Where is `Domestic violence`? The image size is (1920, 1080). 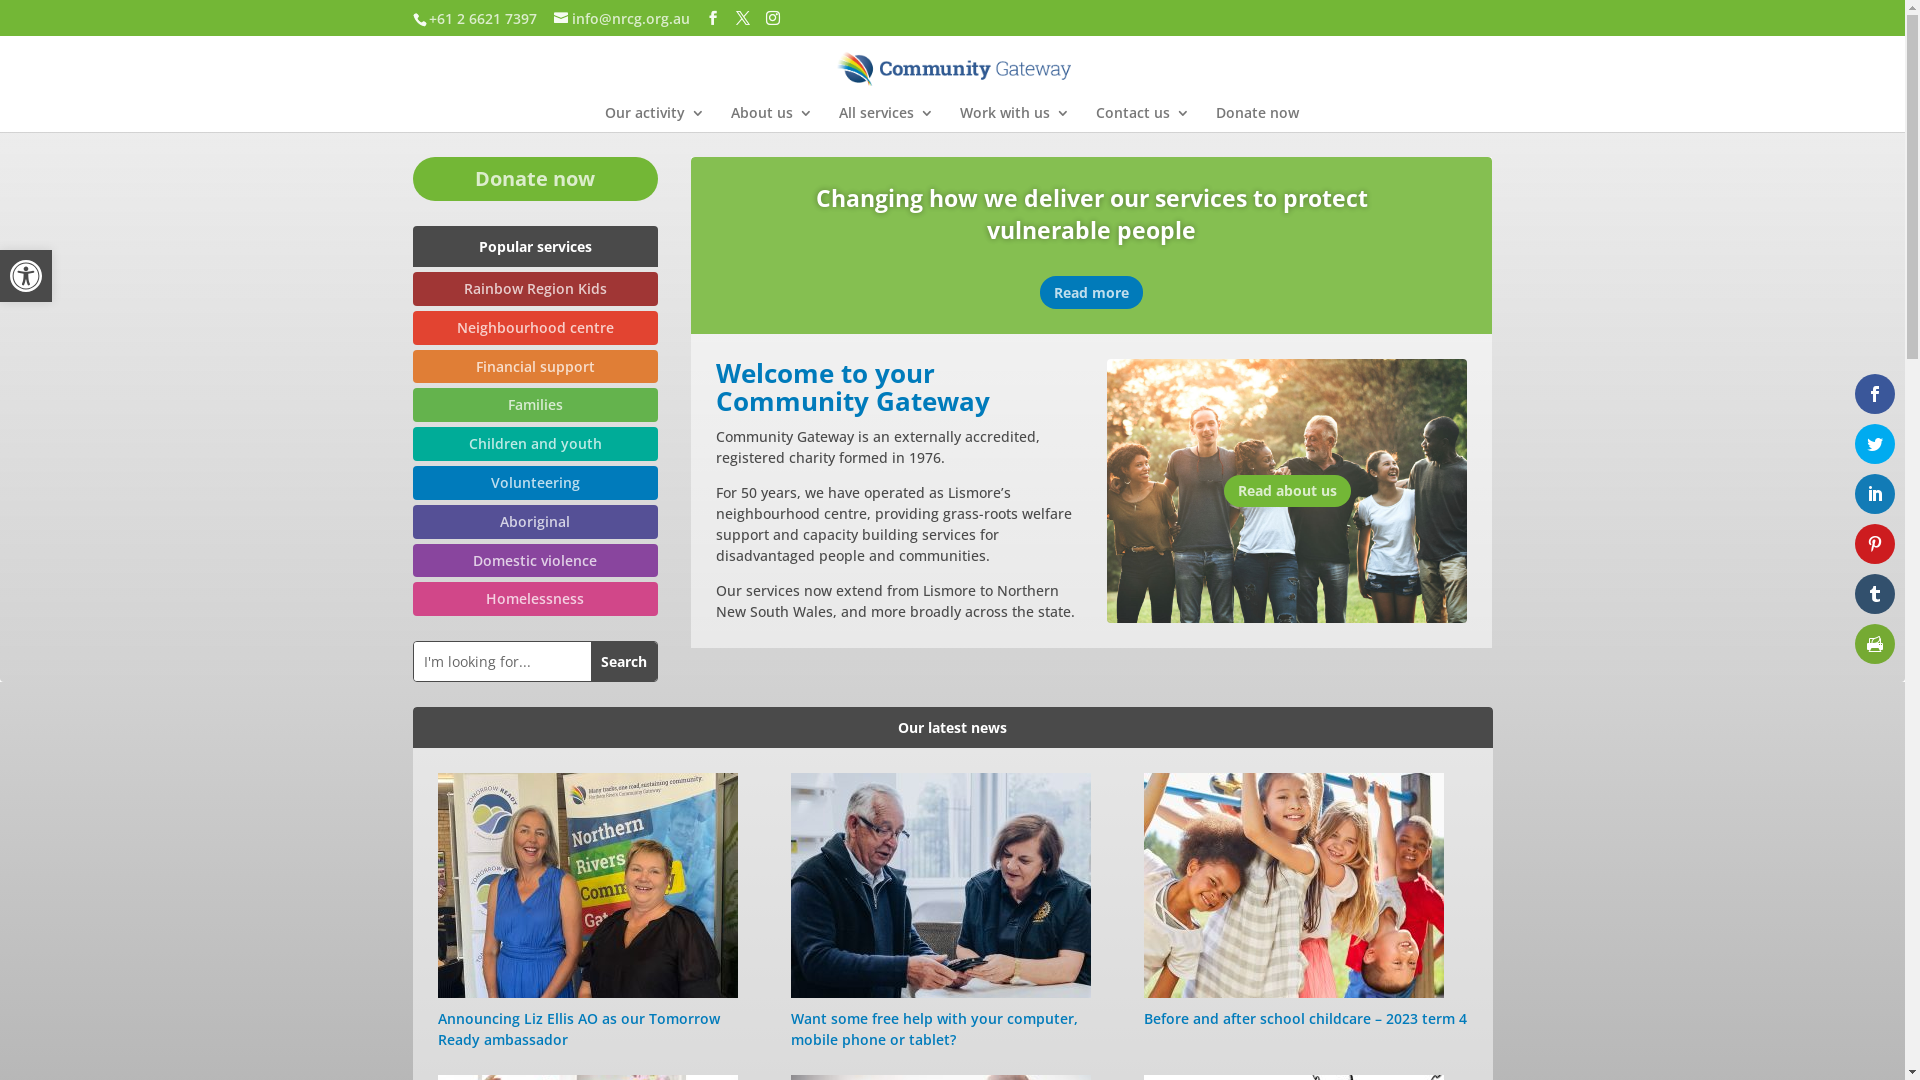
Domestic violence is located at coordinates (535, 561).